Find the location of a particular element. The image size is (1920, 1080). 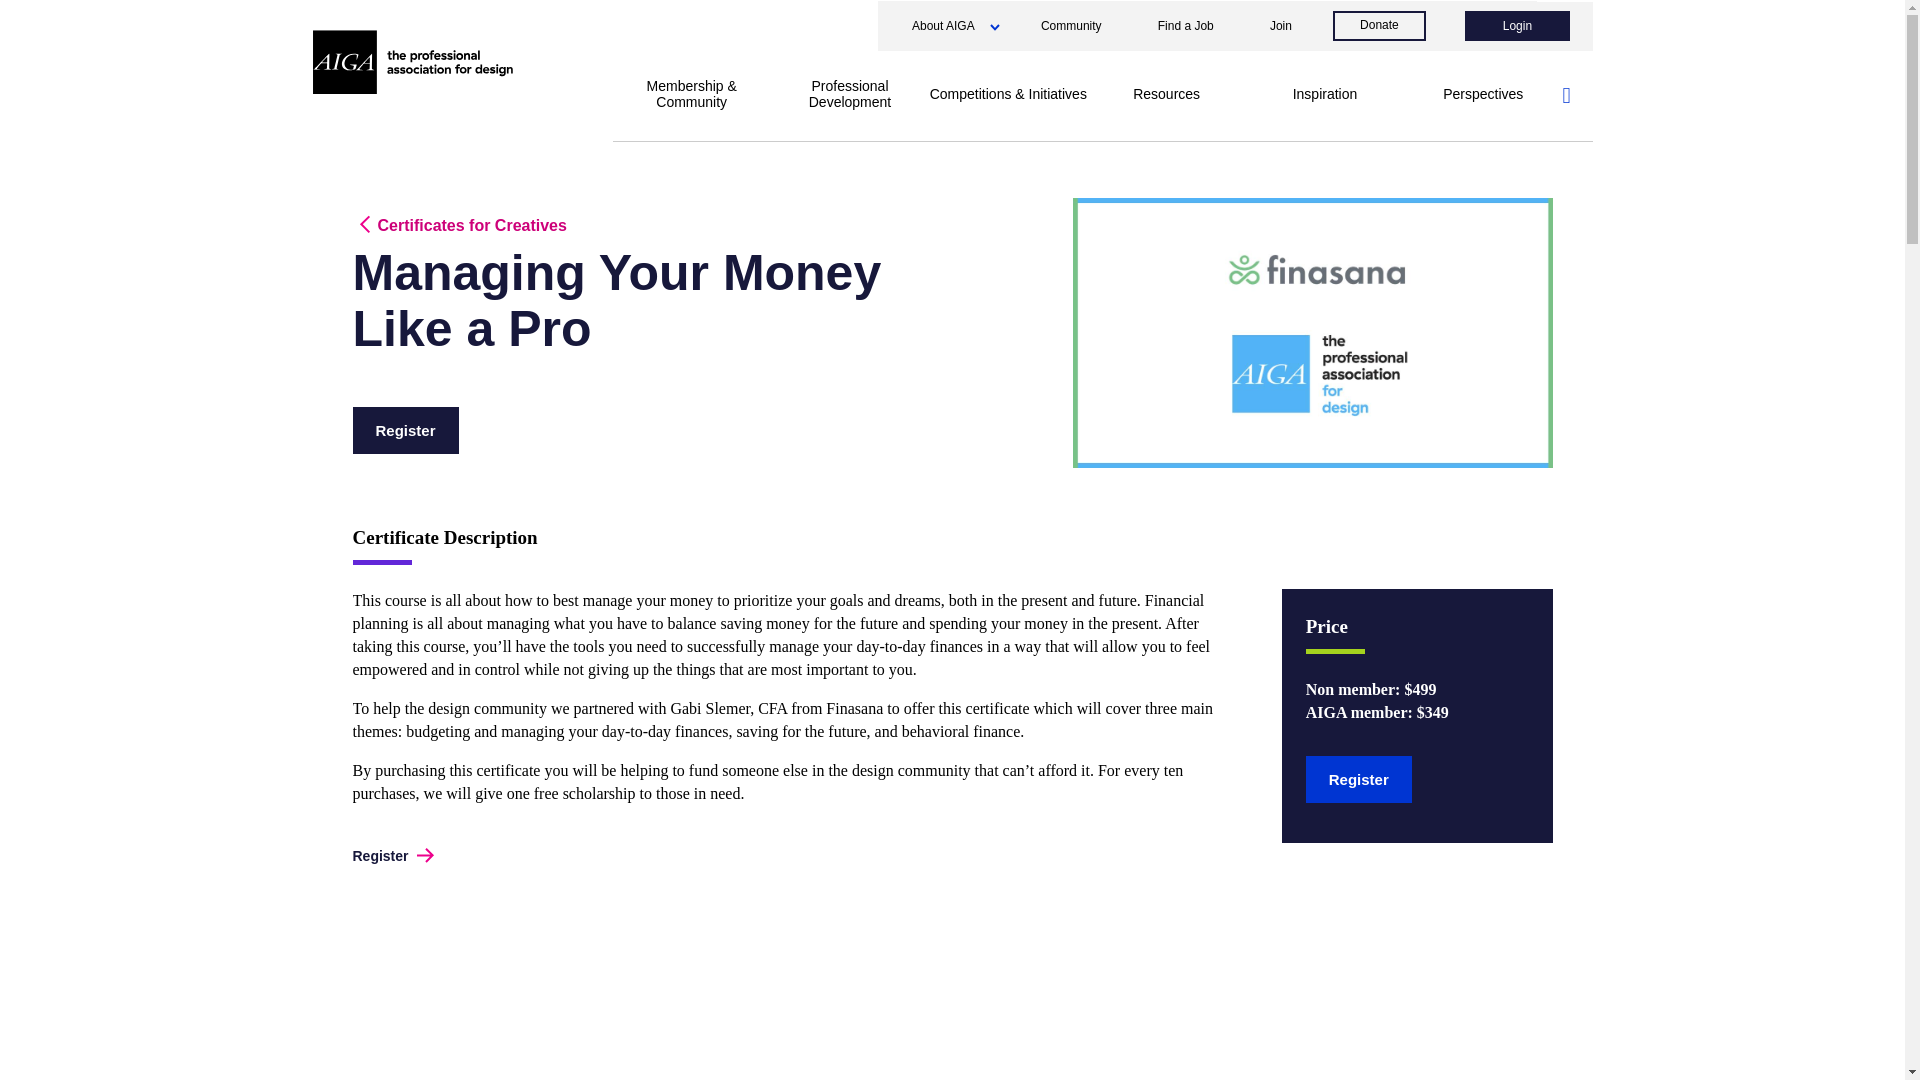

AIGA Logo is located at coordinates (412, 62).